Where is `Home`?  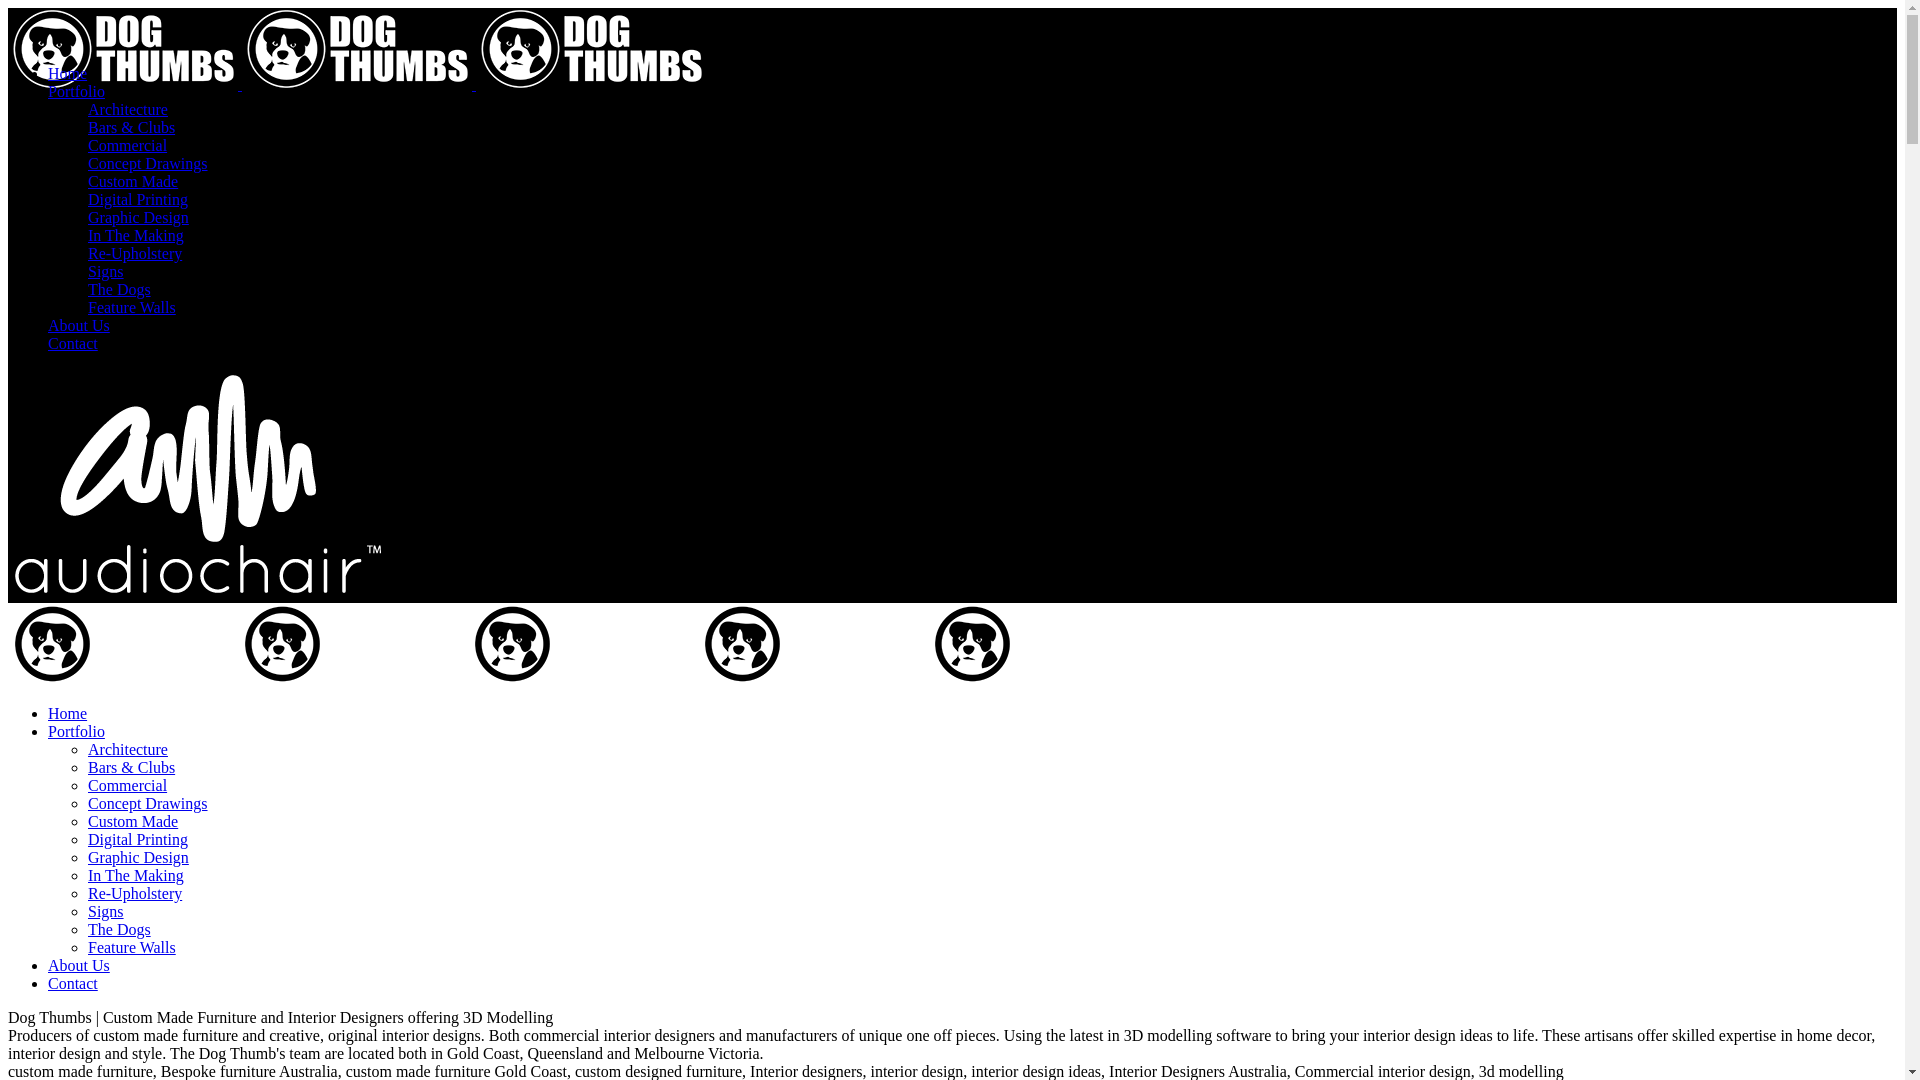
Home is located at coordinates (68, 714).